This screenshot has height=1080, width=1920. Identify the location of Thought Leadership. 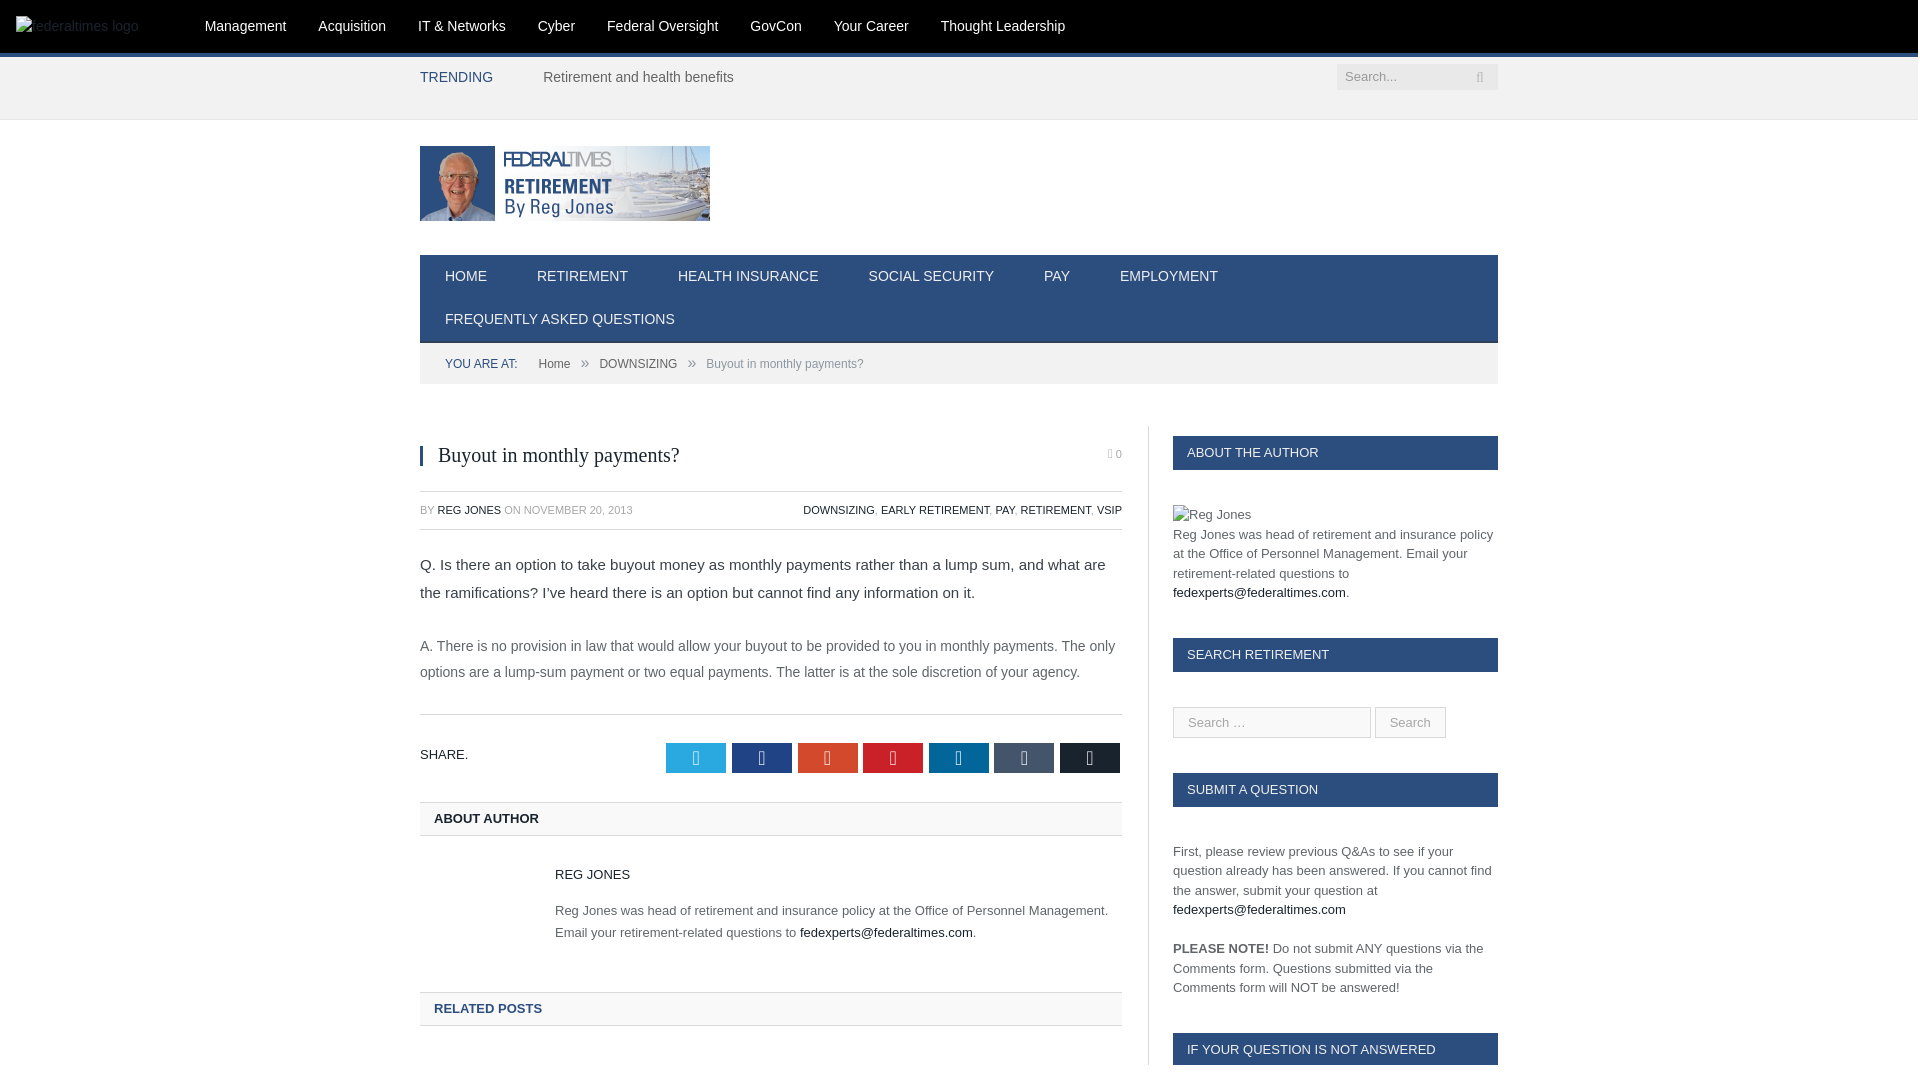
(1004, 26).